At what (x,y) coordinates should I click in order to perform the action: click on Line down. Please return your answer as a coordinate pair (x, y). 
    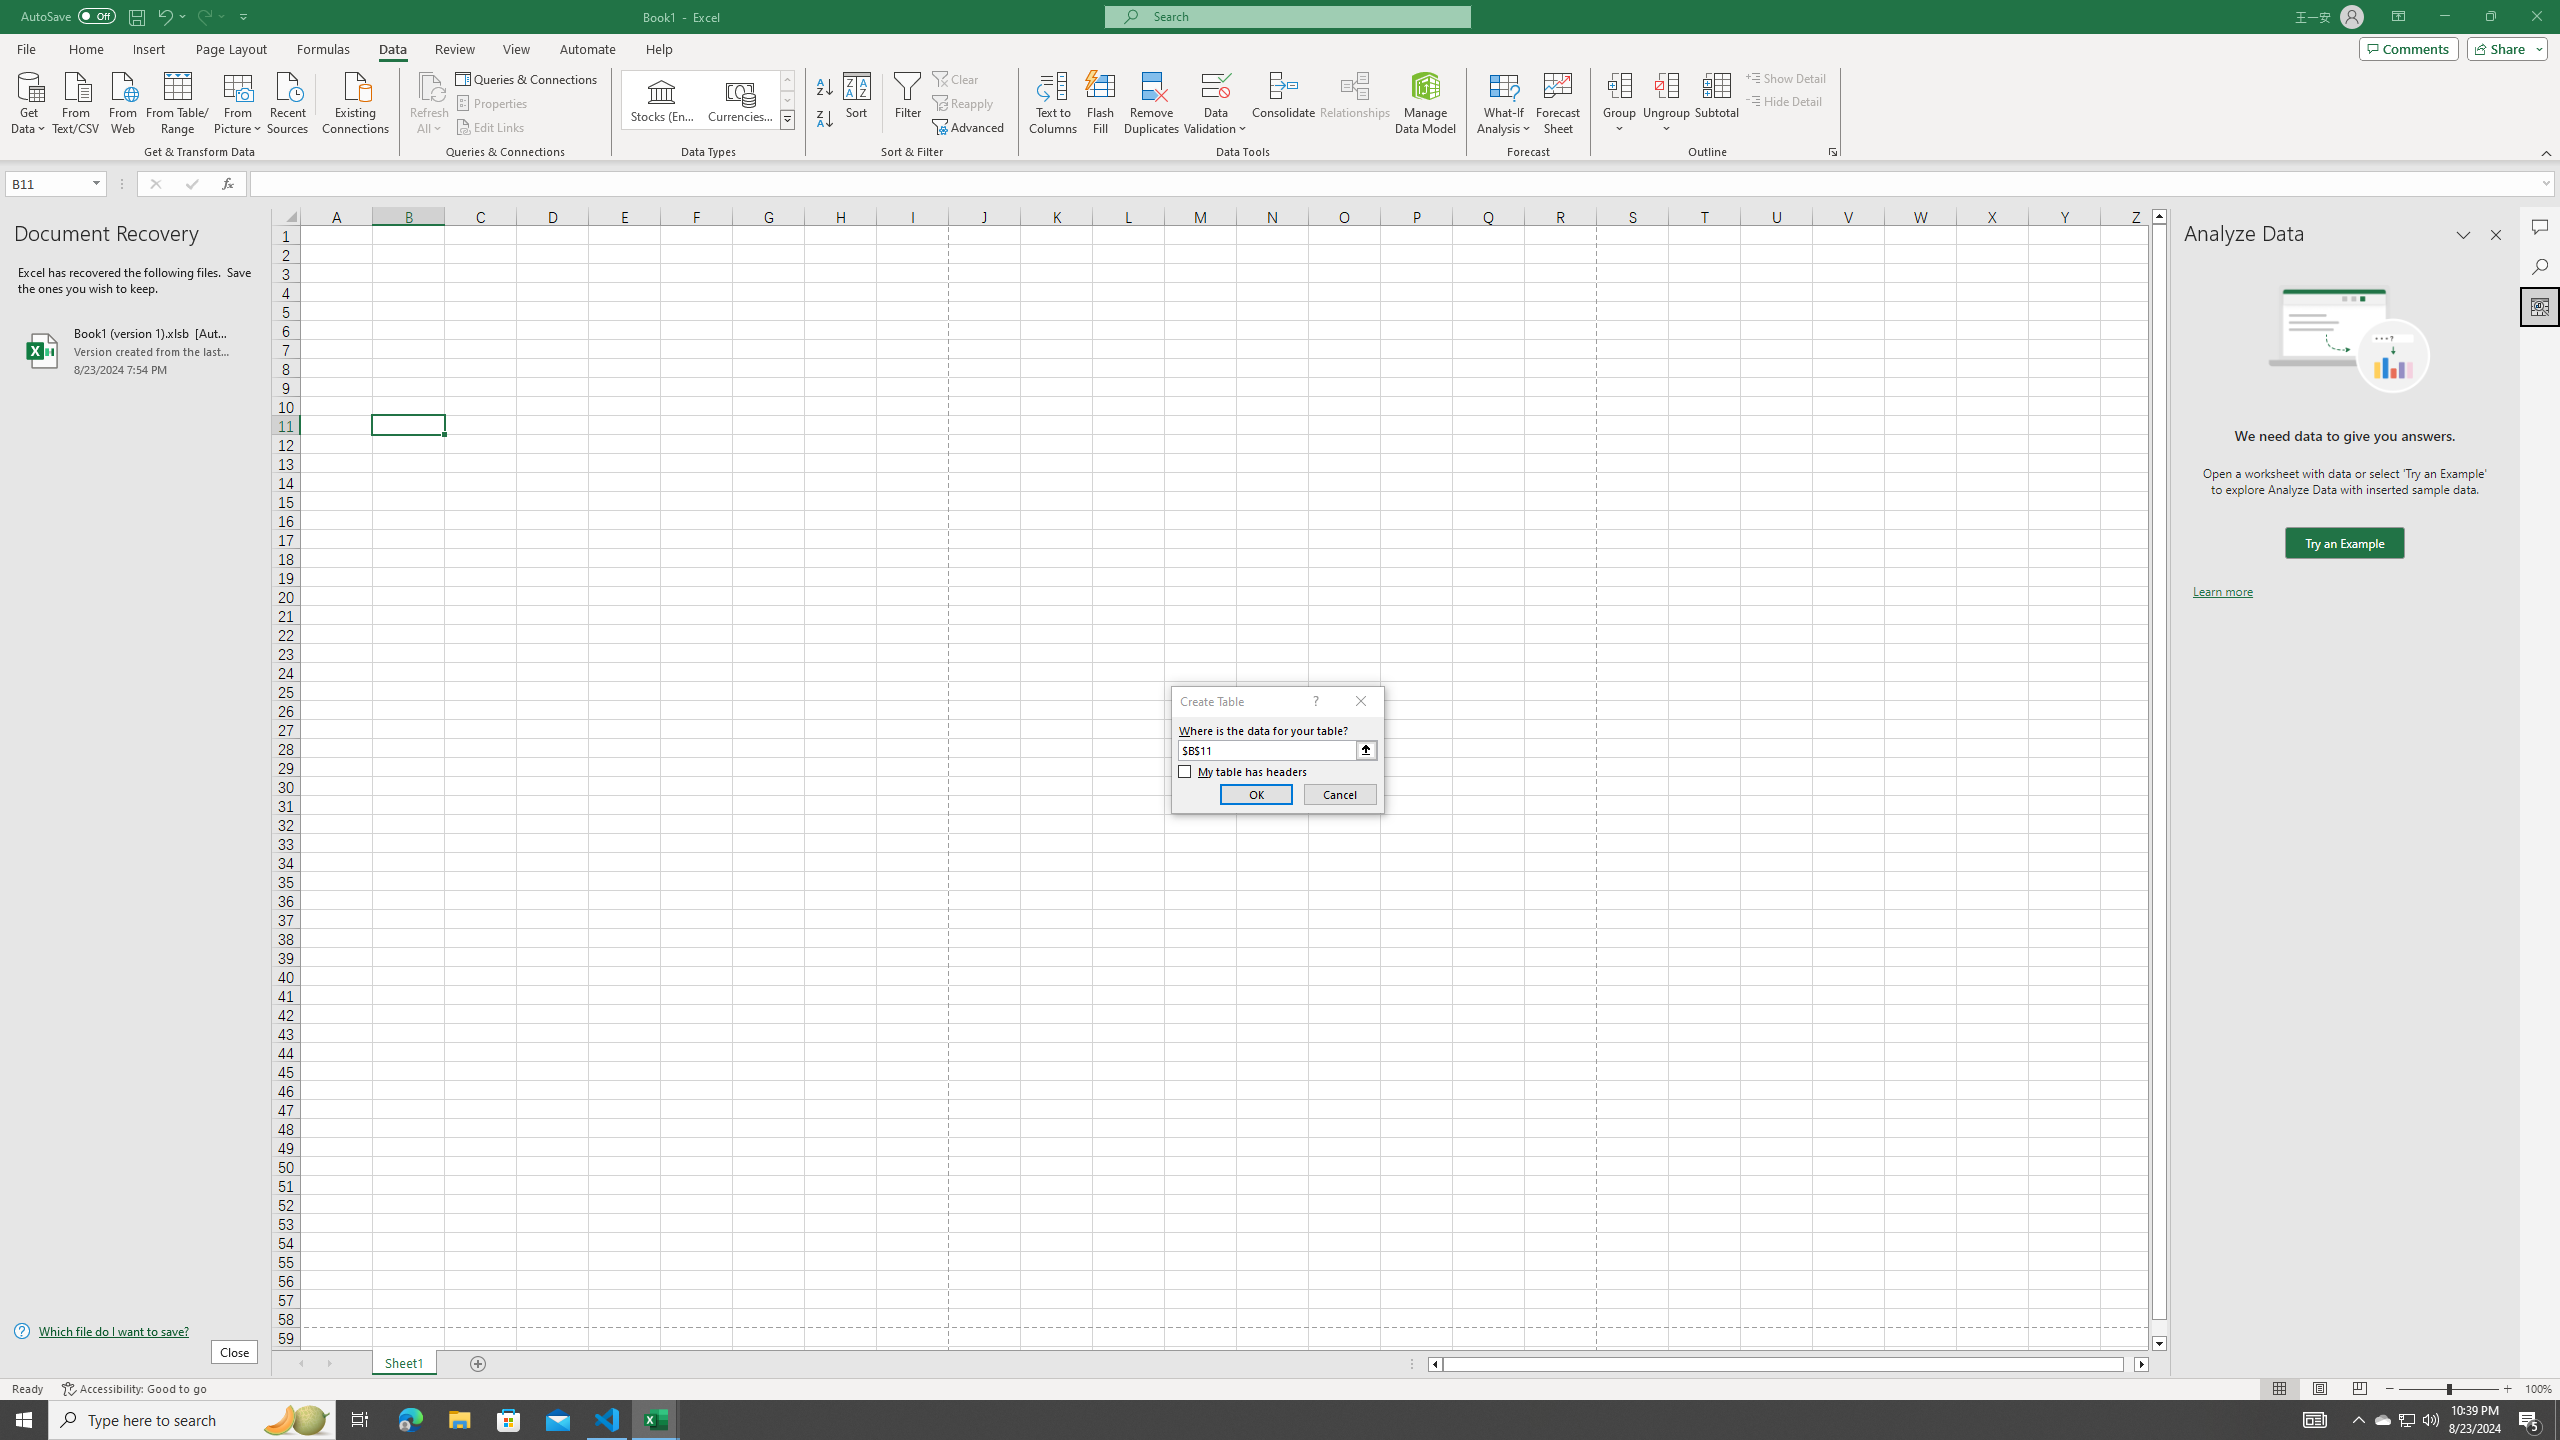
    Looking at the image, I should click on (2159, 1344).